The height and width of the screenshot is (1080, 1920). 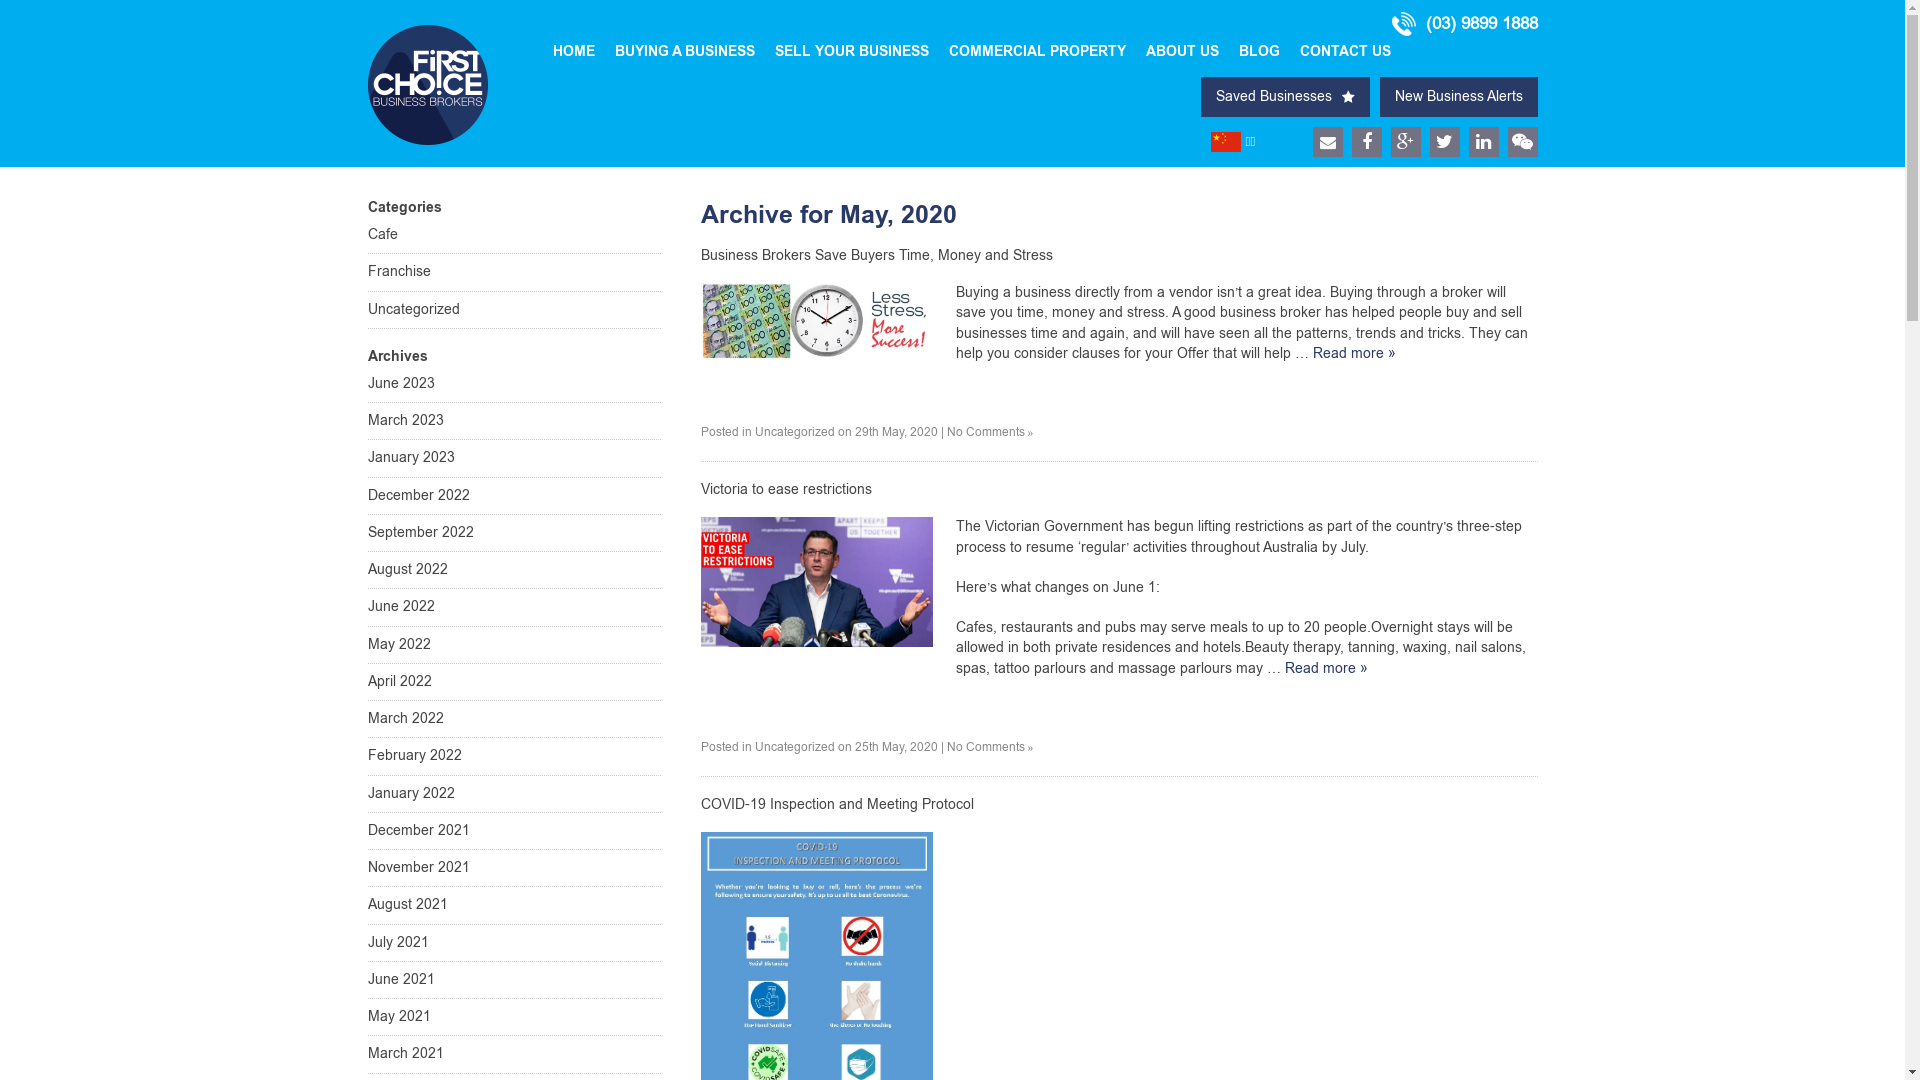 I want to click on New Business Alerts, so click(x=1459, y=97).